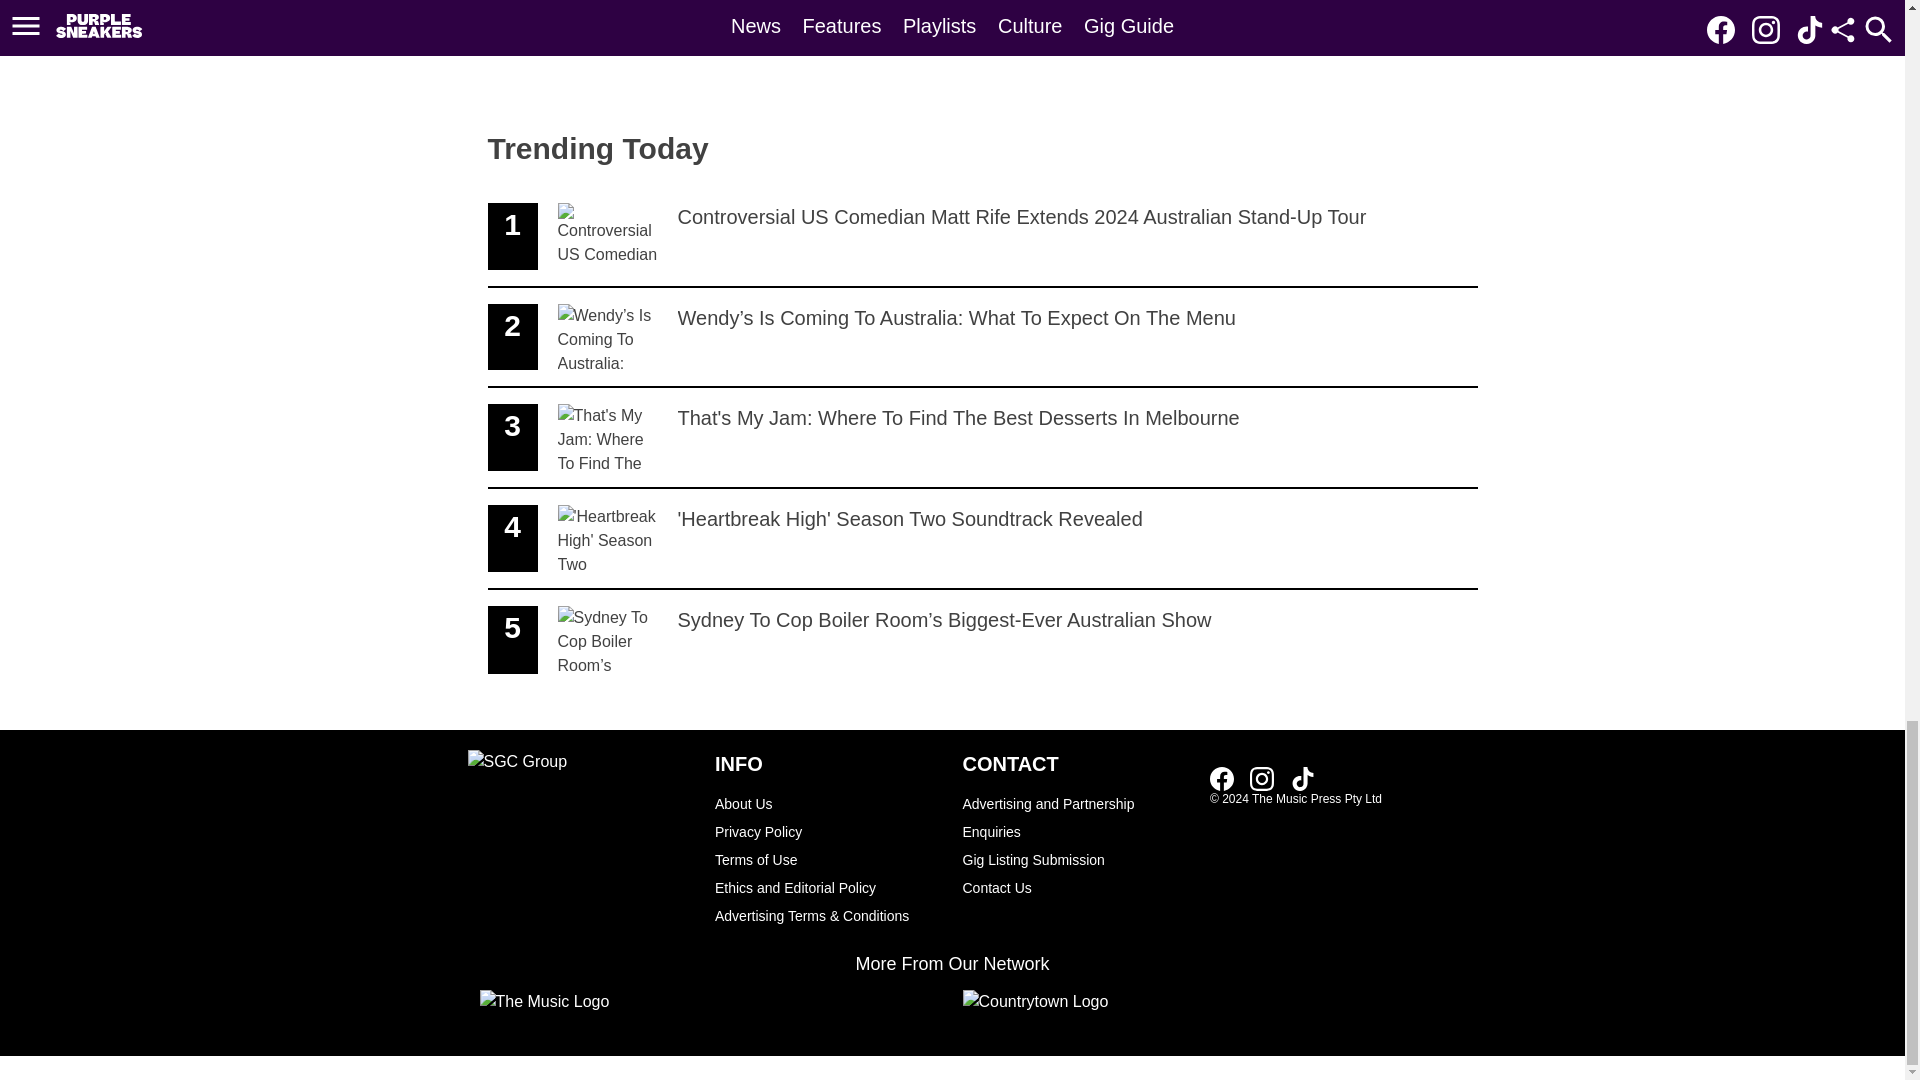 The width and height of the screenshot is (1920, 1080). I want to click on Link to our Facebook, so click(1222, 778).